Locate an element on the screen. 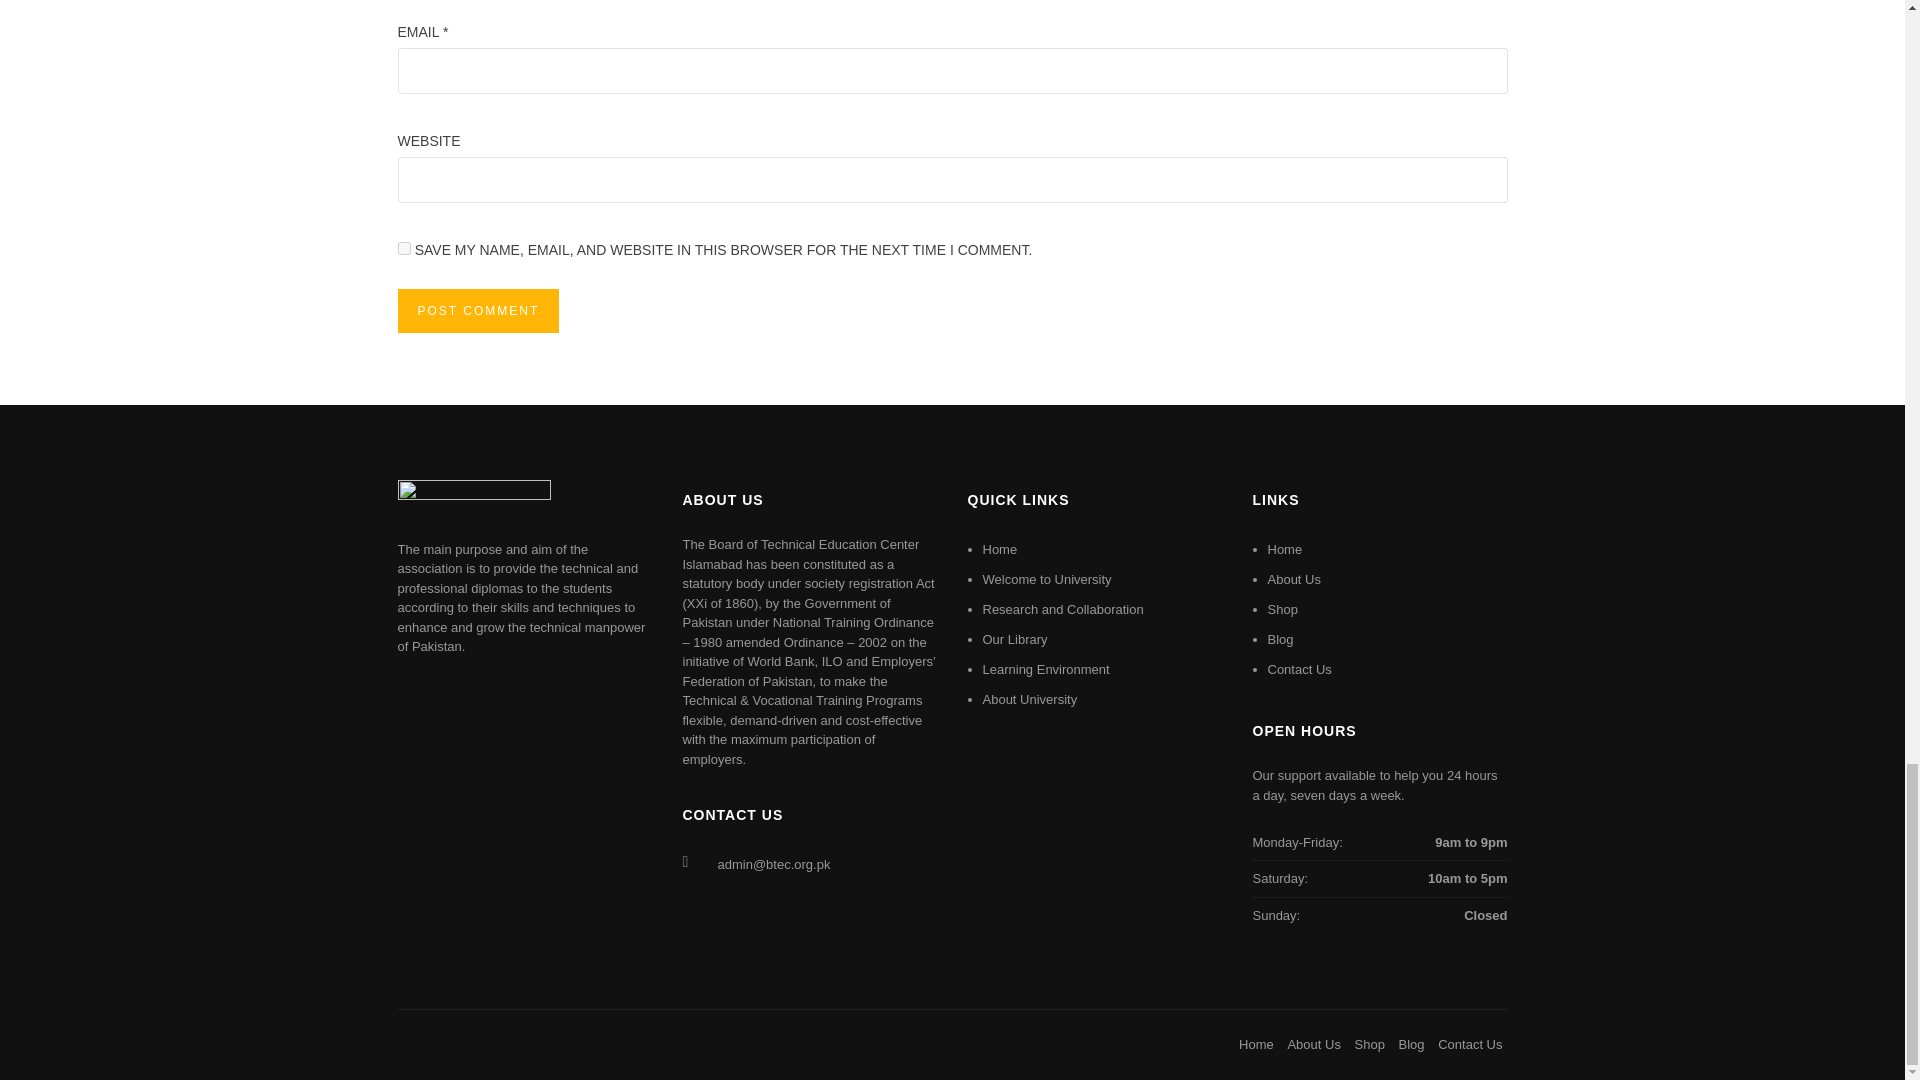 This screenshot has height=1080, width=1920. Home is located at coordinates (1285, 550).